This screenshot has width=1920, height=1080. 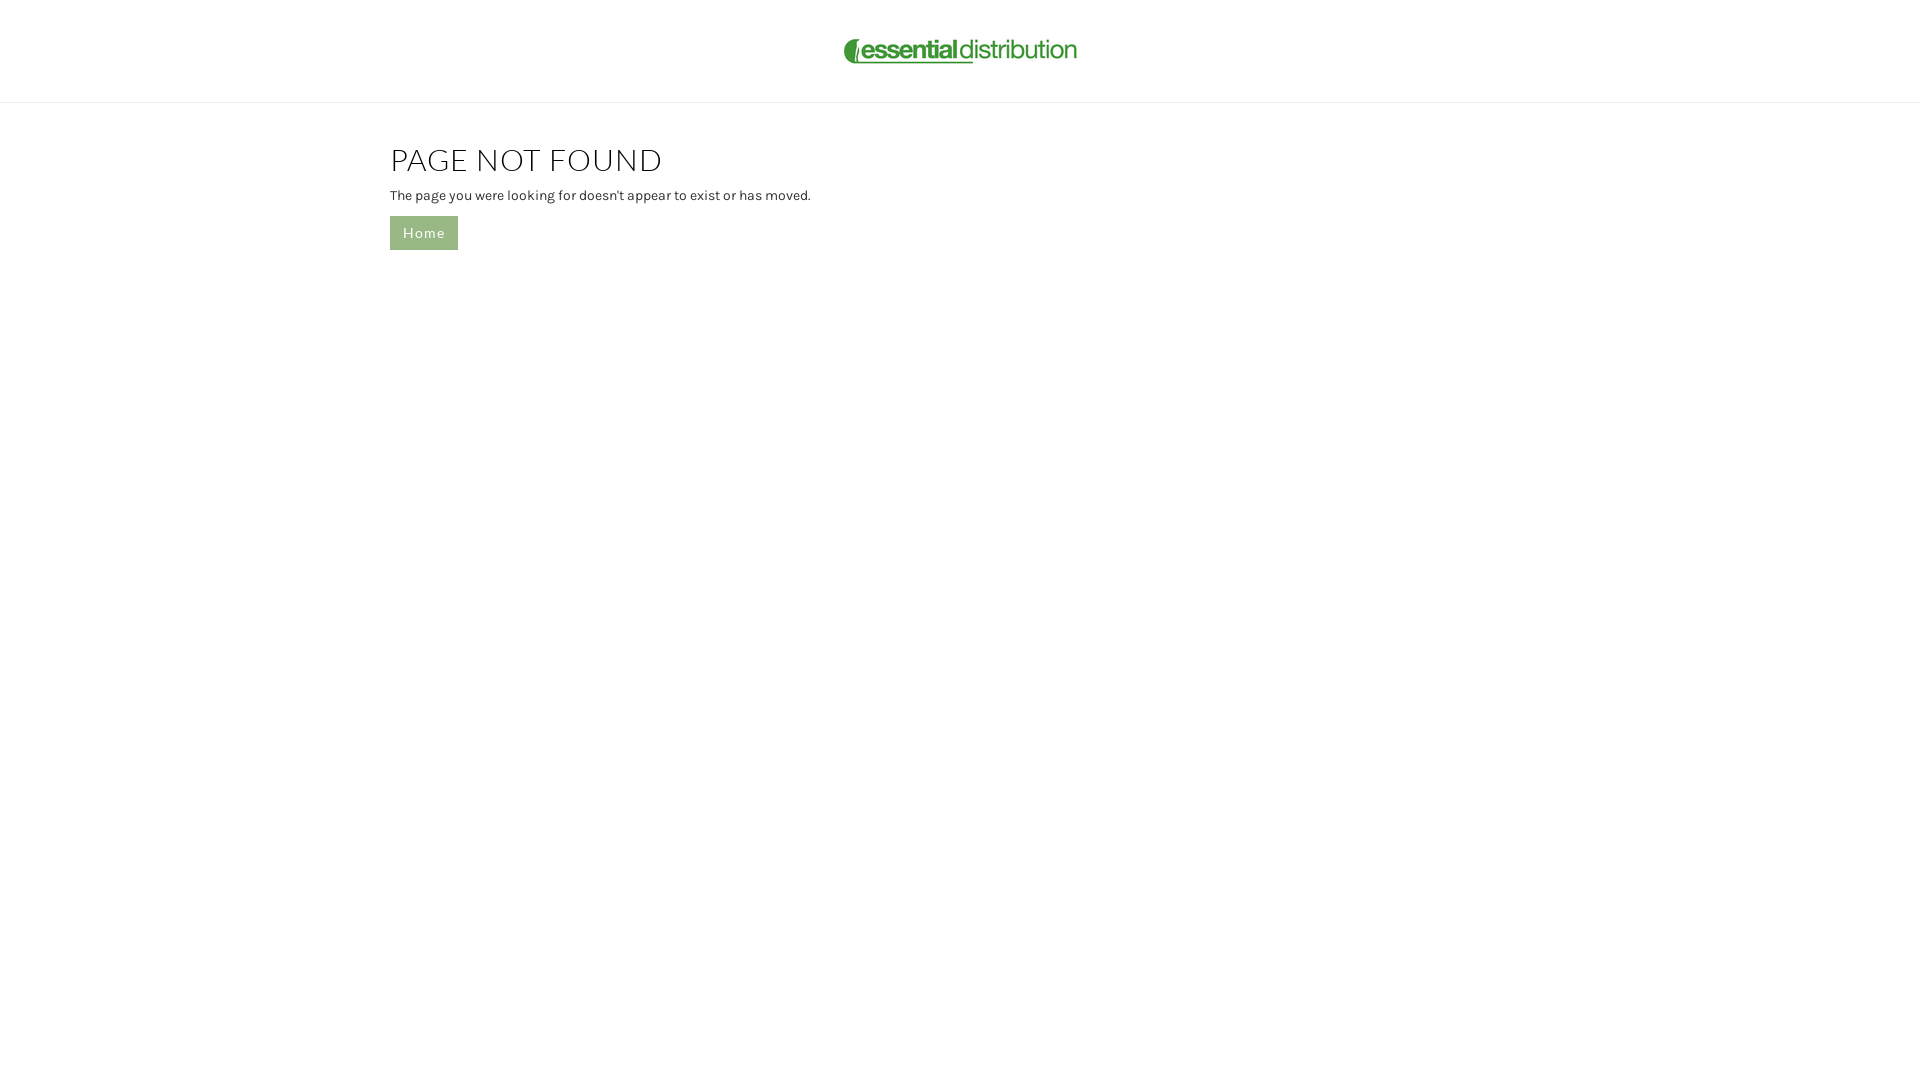 I want to click on Essential Distribution, so click(x=960, y=50).